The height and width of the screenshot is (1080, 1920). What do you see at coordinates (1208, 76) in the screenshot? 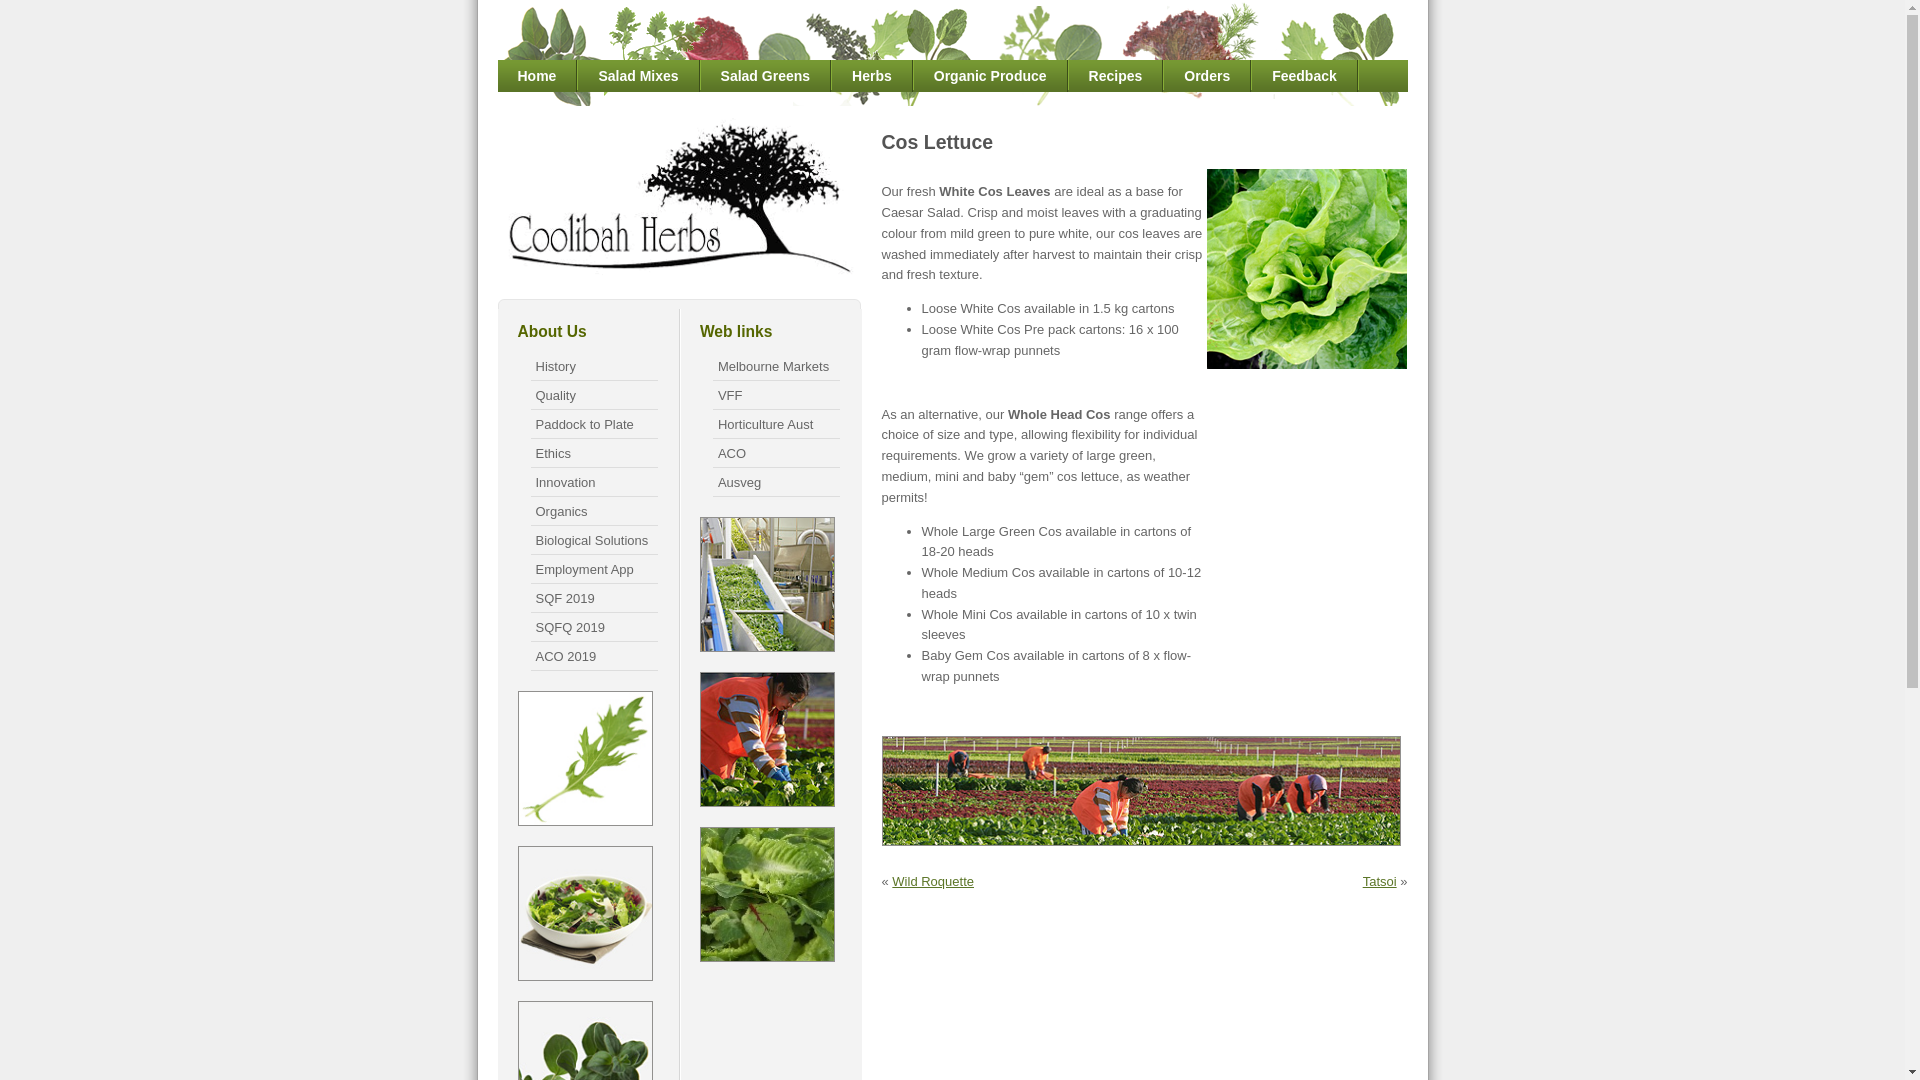
I see `Orders` at bounding box center [1208, 76].